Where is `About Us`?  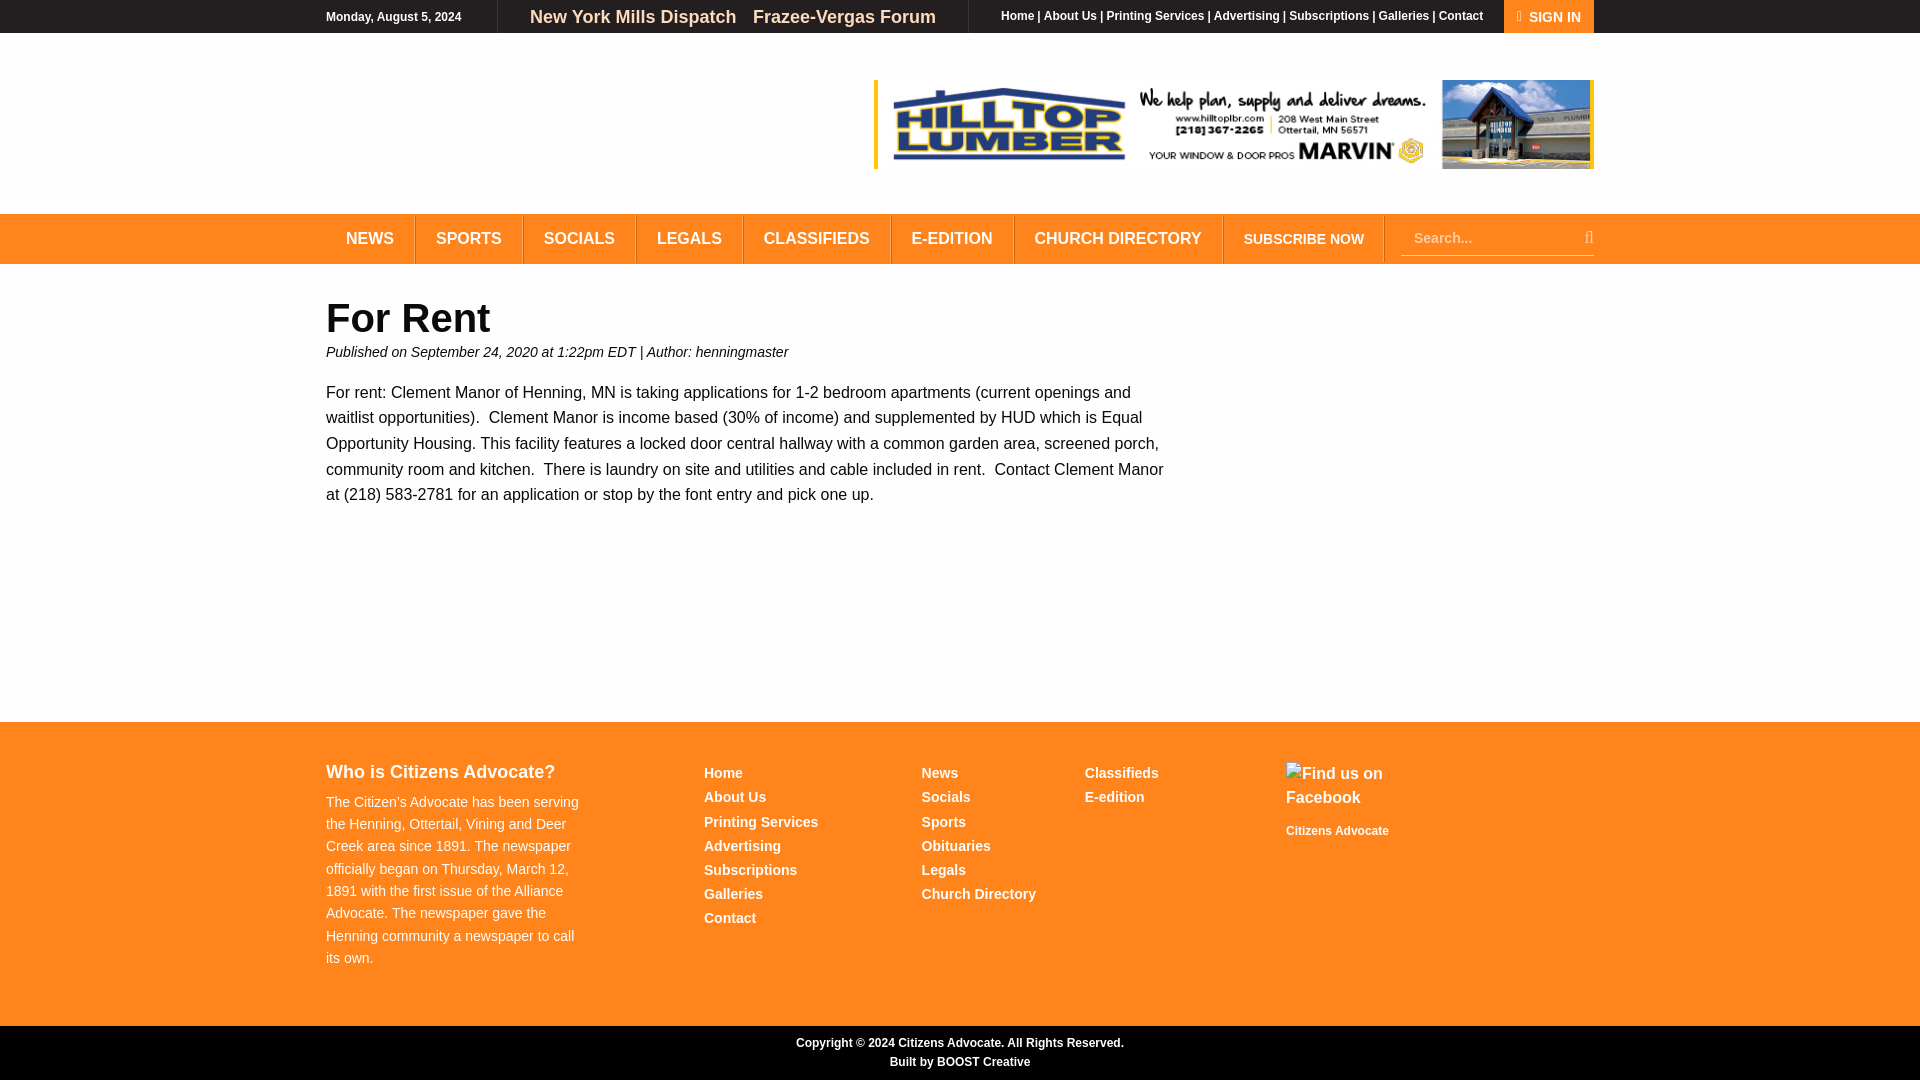
About Us is located at coordinates (1070, 15).